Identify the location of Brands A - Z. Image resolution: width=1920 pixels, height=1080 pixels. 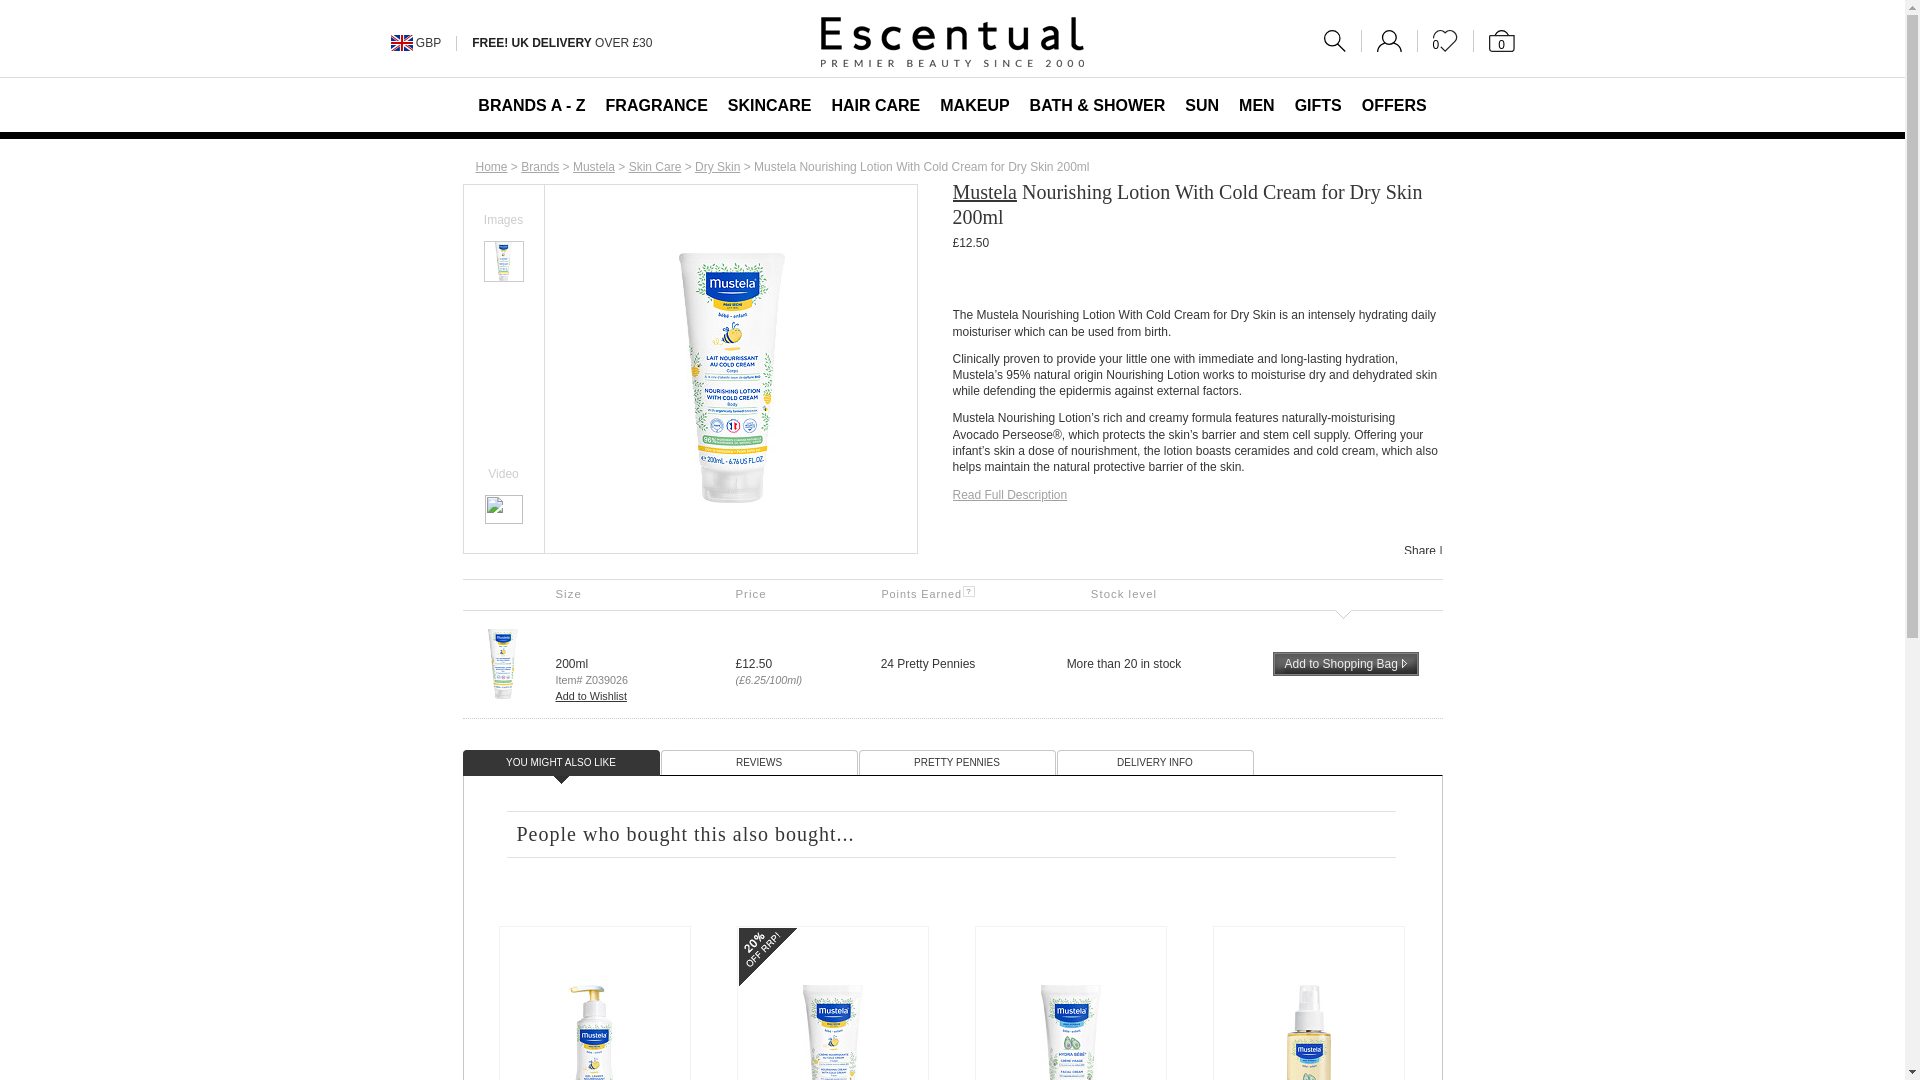
(539, 166).